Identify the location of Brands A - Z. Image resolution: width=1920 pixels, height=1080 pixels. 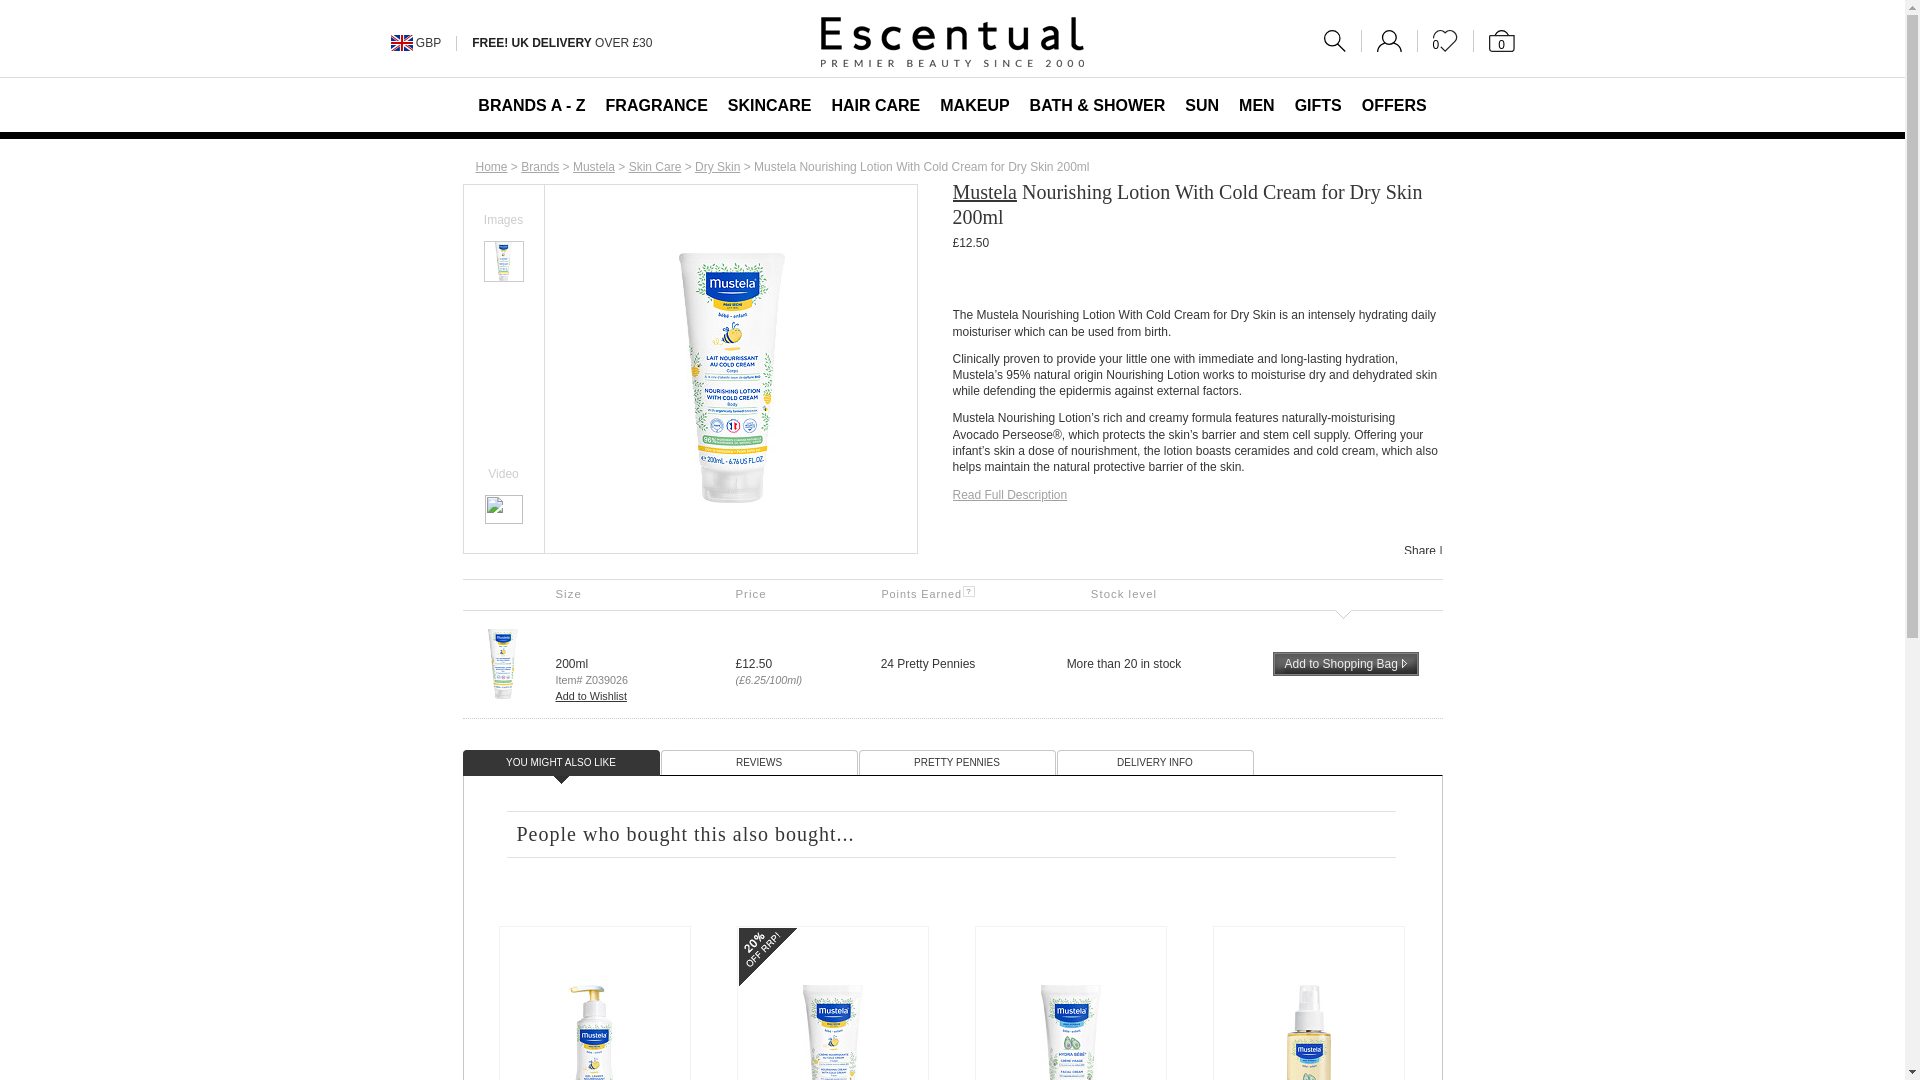
(539, 166).